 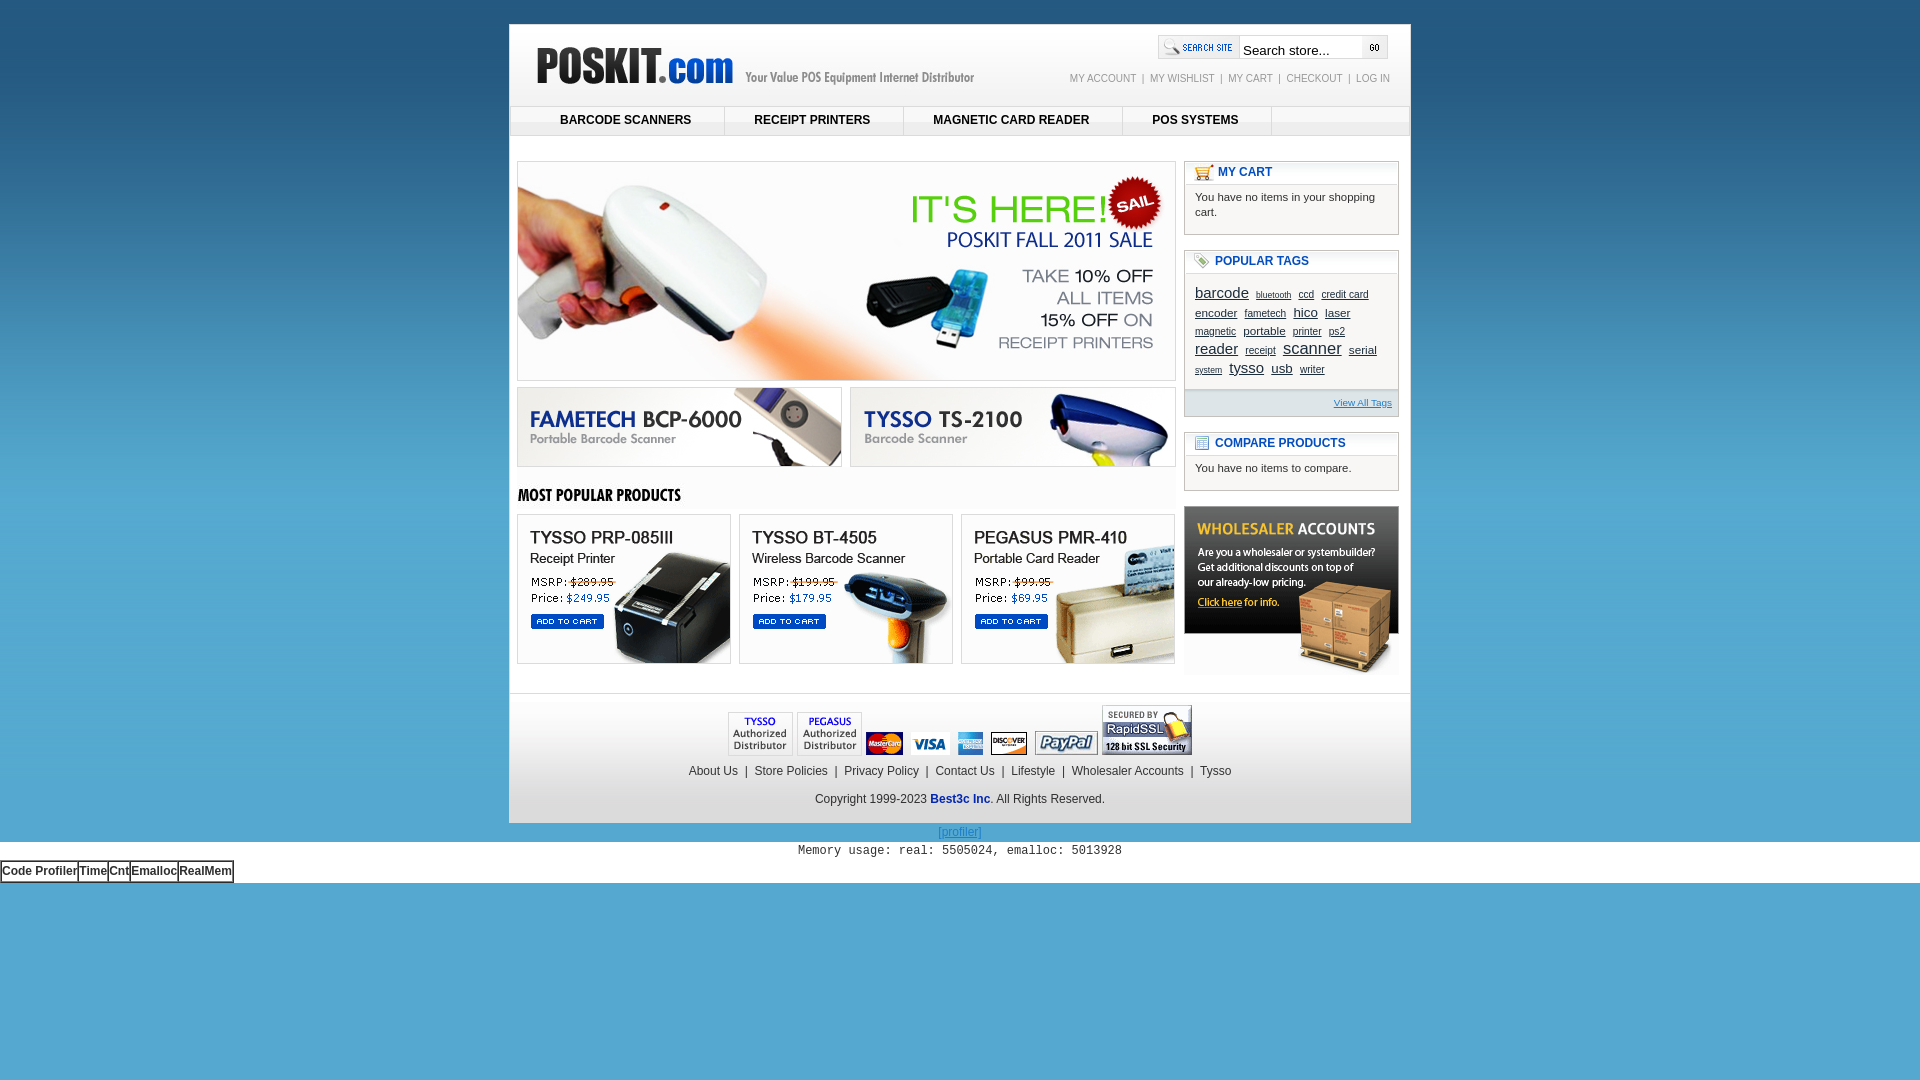 I want to click on receipt, so click(x=1260, y=350).